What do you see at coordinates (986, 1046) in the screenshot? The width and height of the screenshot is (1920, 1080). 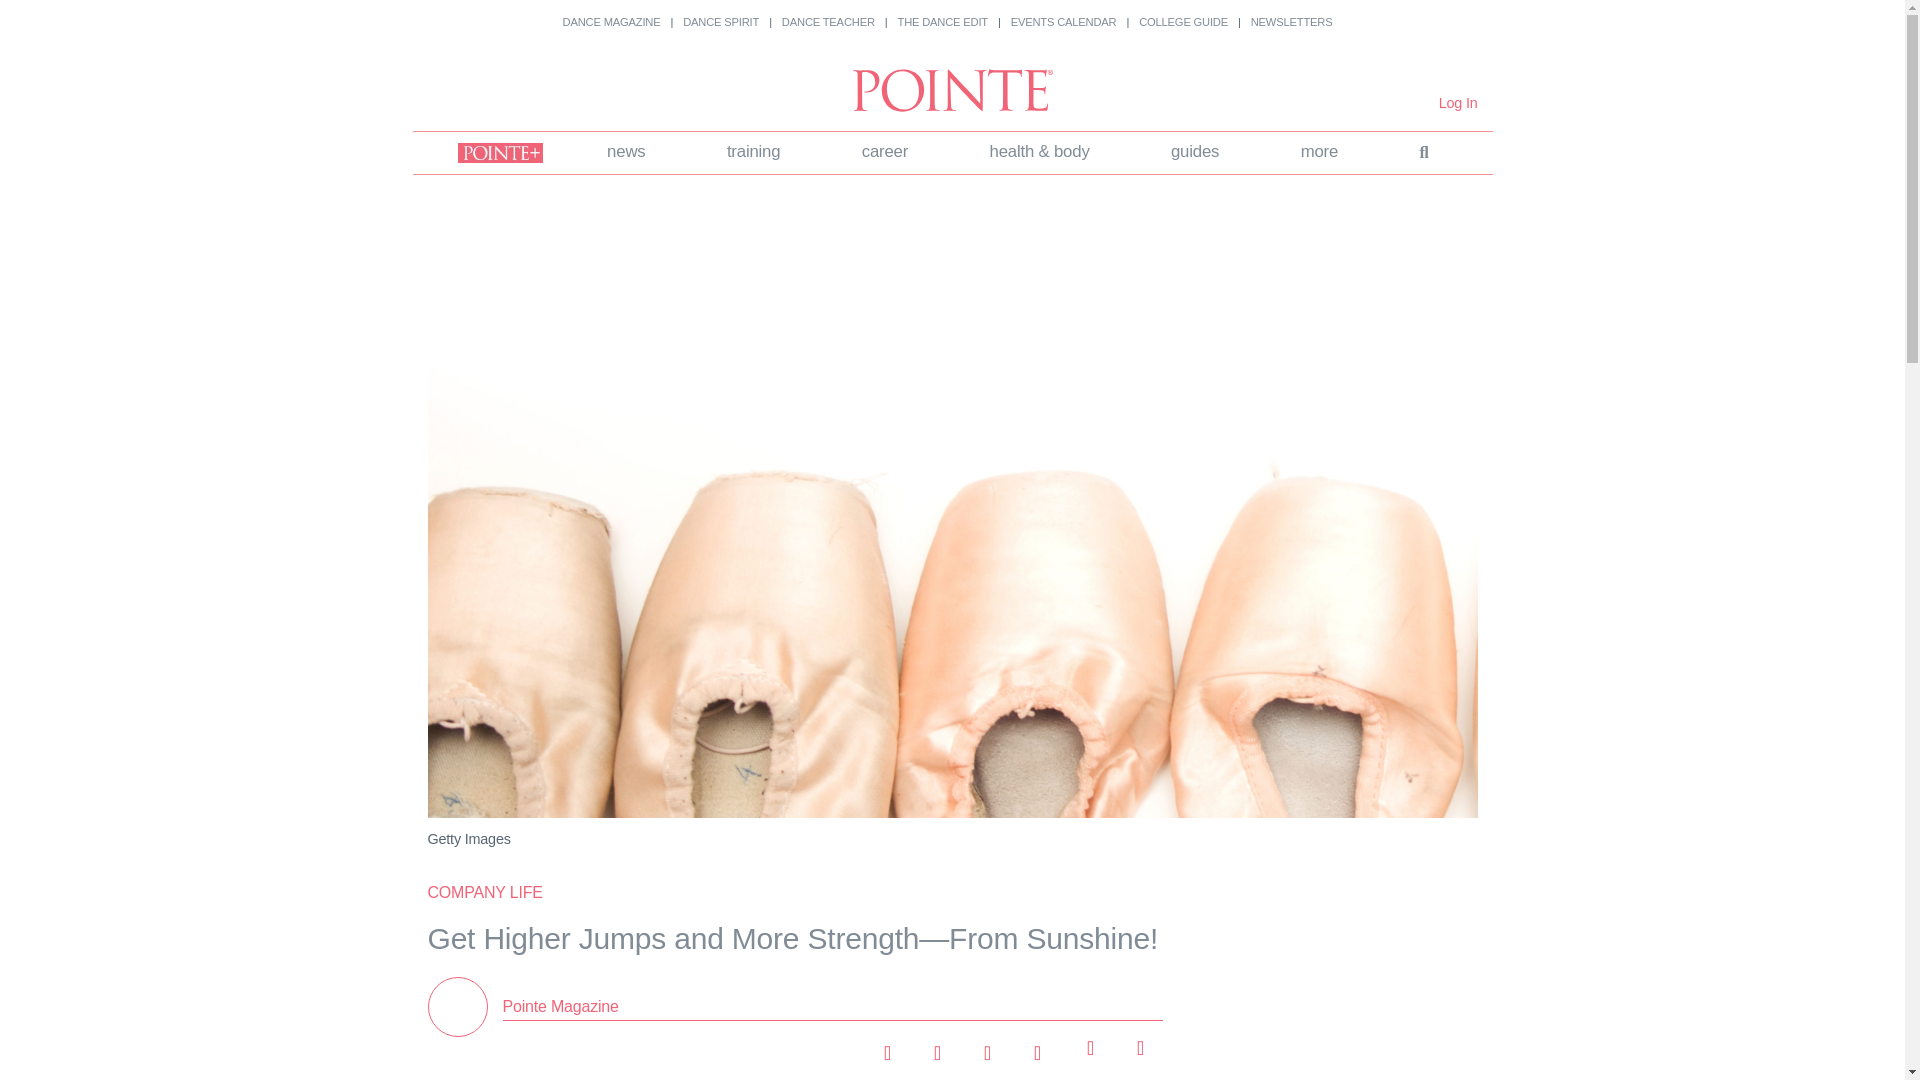 I see `Follow on LinkedIn` at bounding box center [986, 1046].